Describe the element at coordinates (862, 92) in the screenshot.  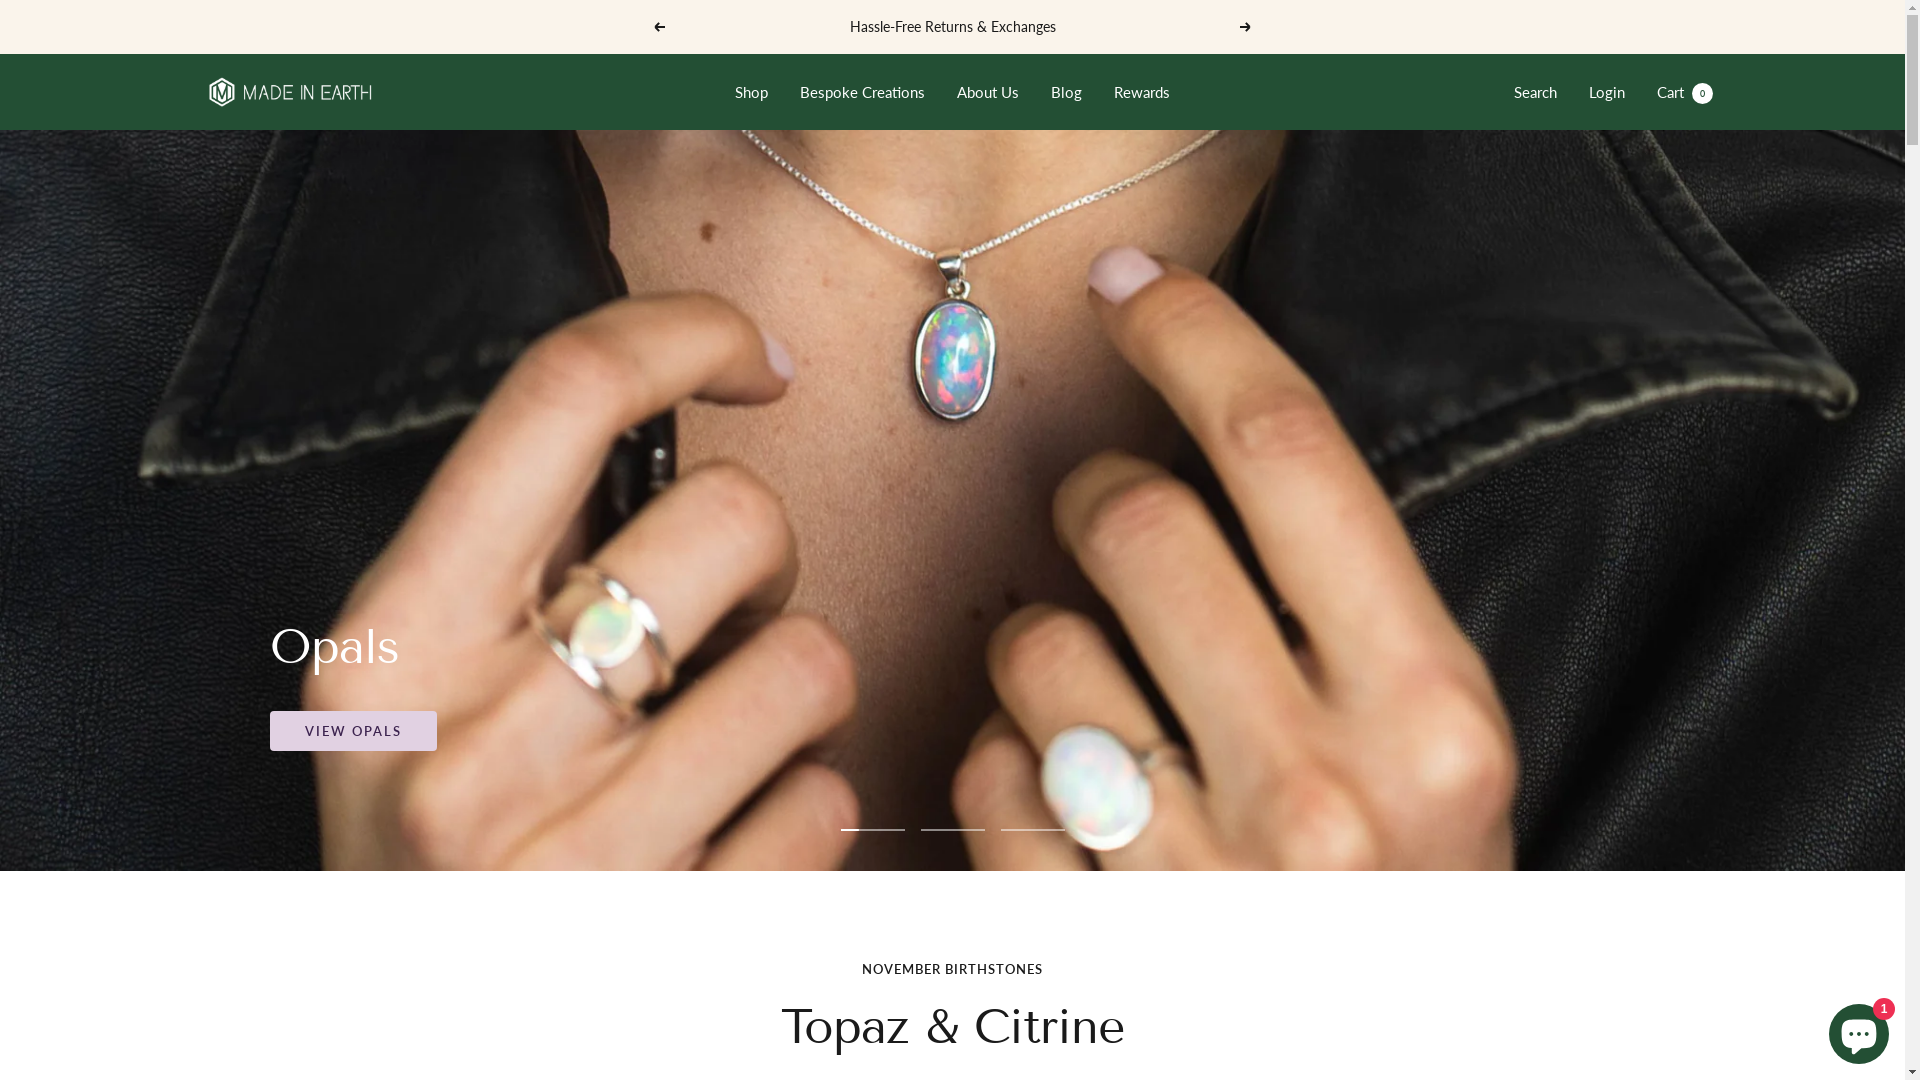
I see `Bespoke Creations` at that location.